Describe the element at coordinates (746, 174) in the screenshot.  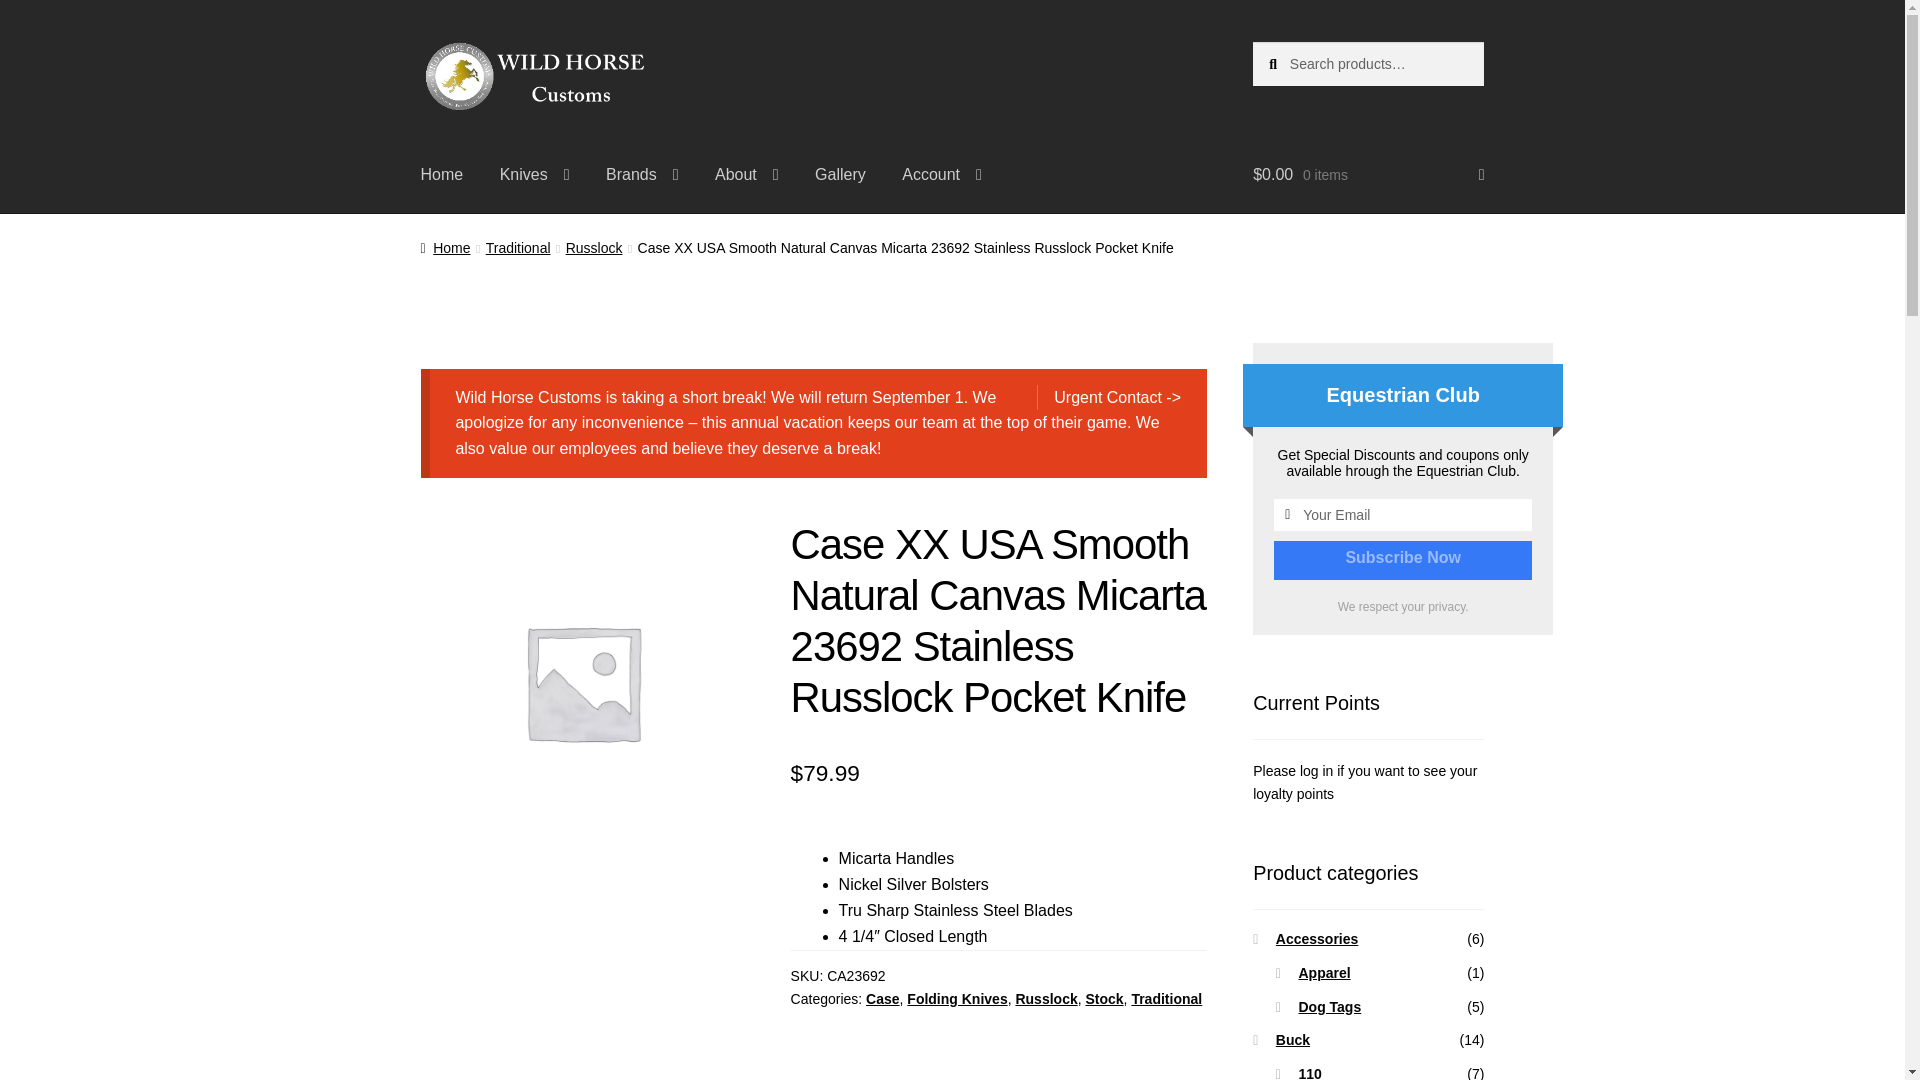
I see `About` at that location.